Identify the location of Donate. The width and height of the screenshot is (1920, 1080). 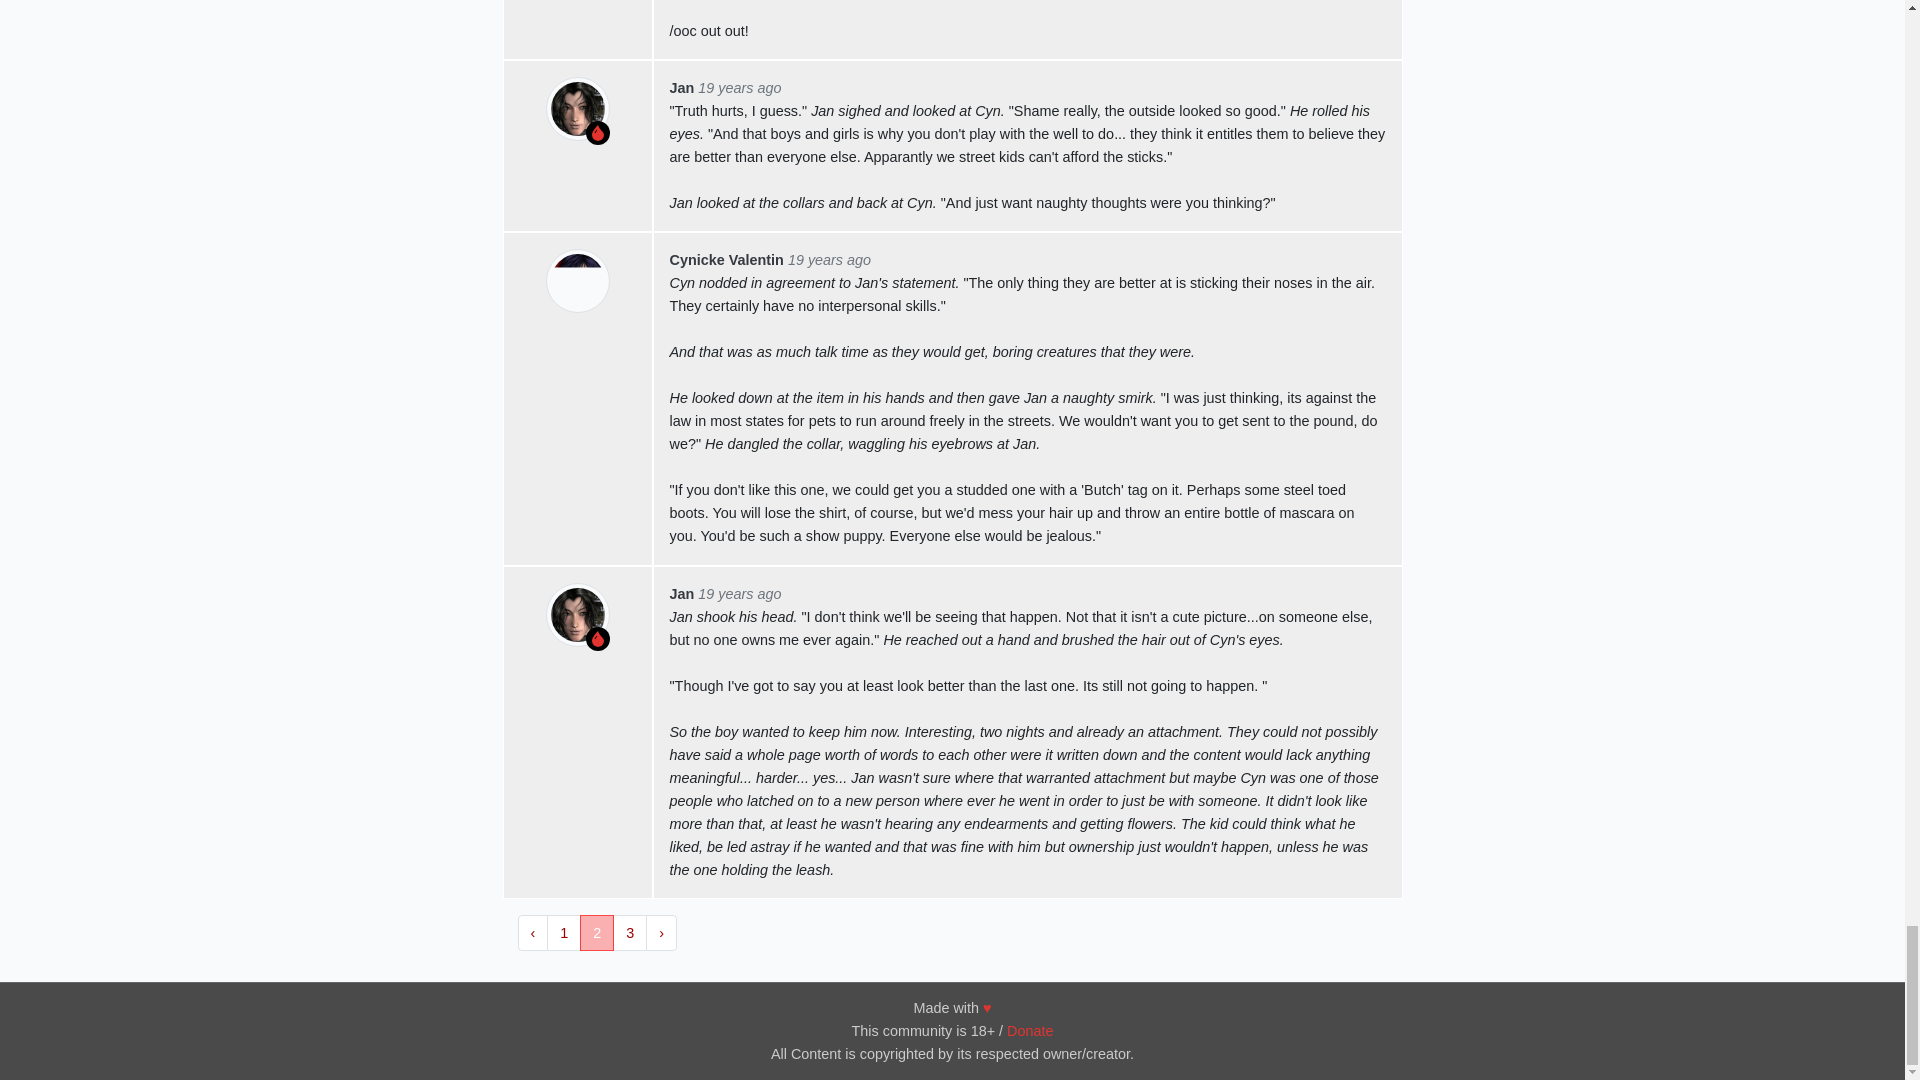
(1029, 1031).